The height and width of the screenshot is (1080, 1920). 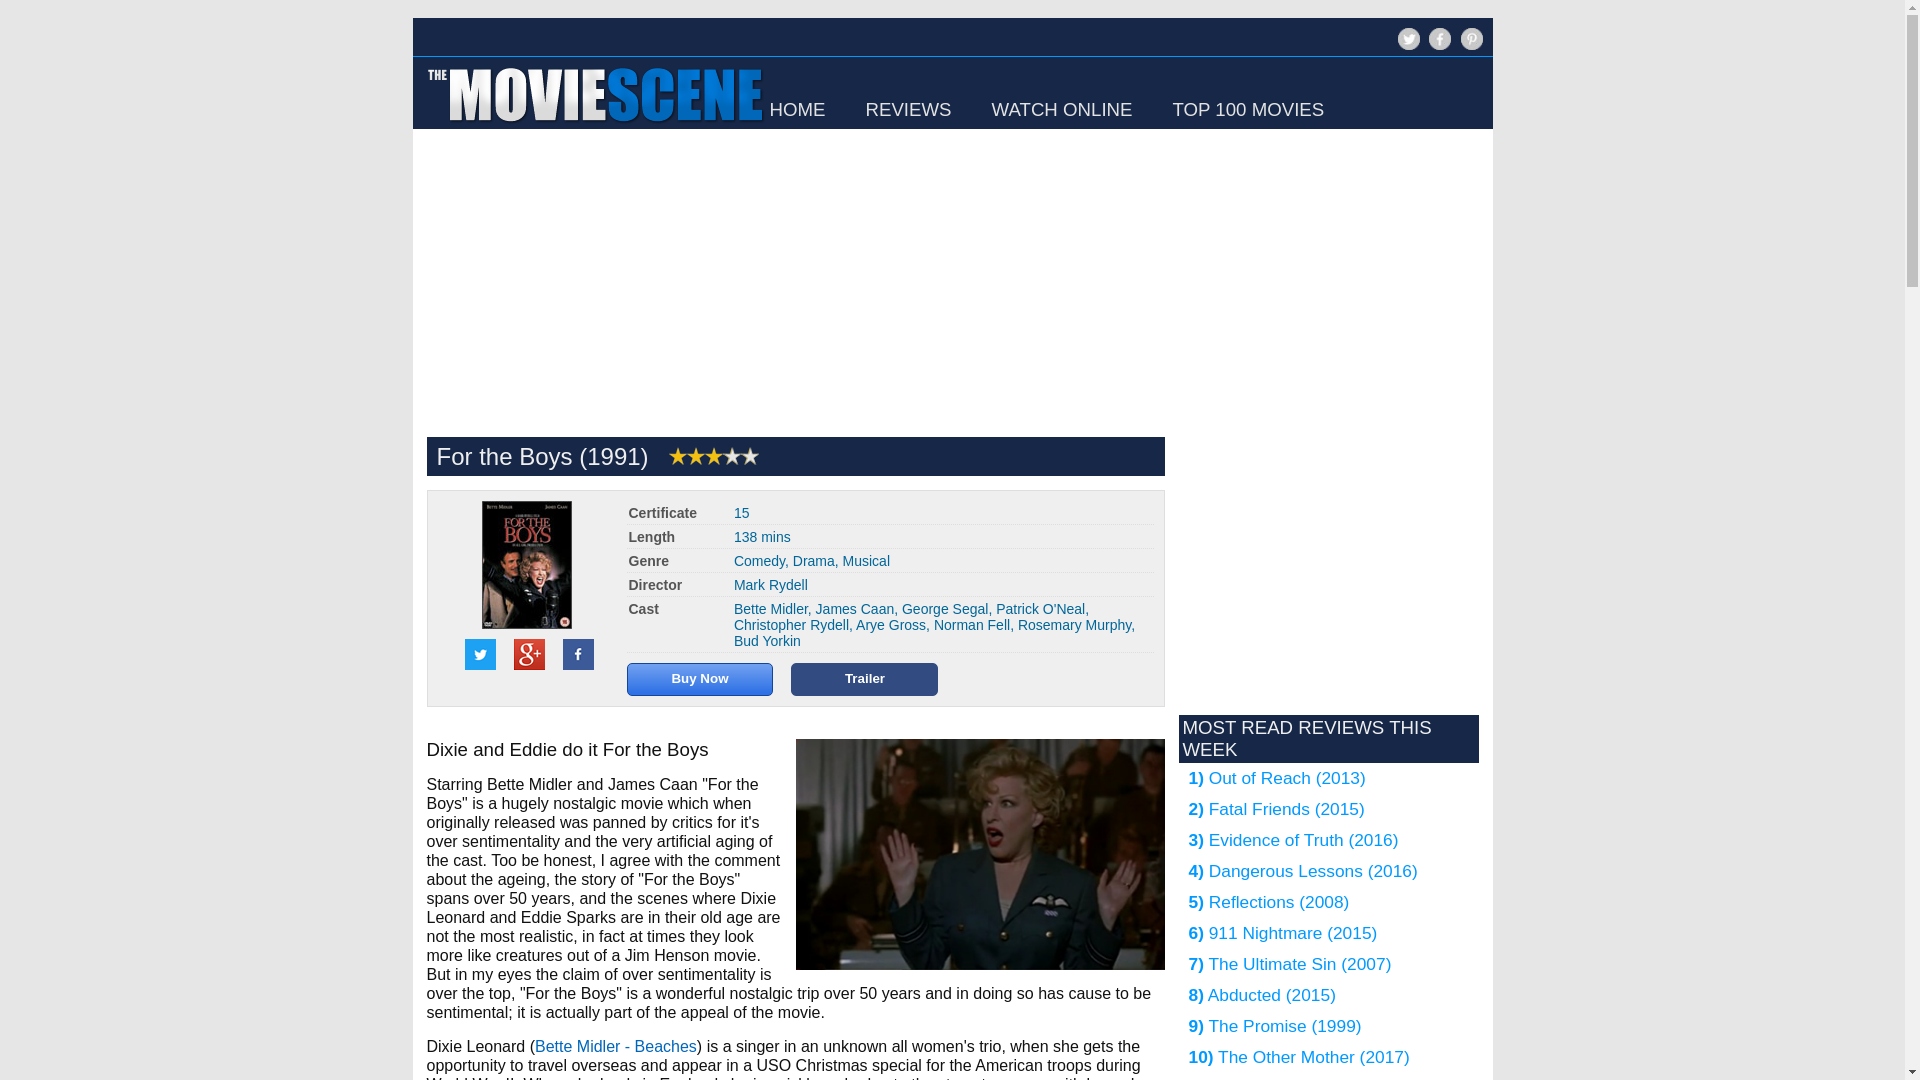 I want to click on Bette Midler, so click(x=770, y=608).